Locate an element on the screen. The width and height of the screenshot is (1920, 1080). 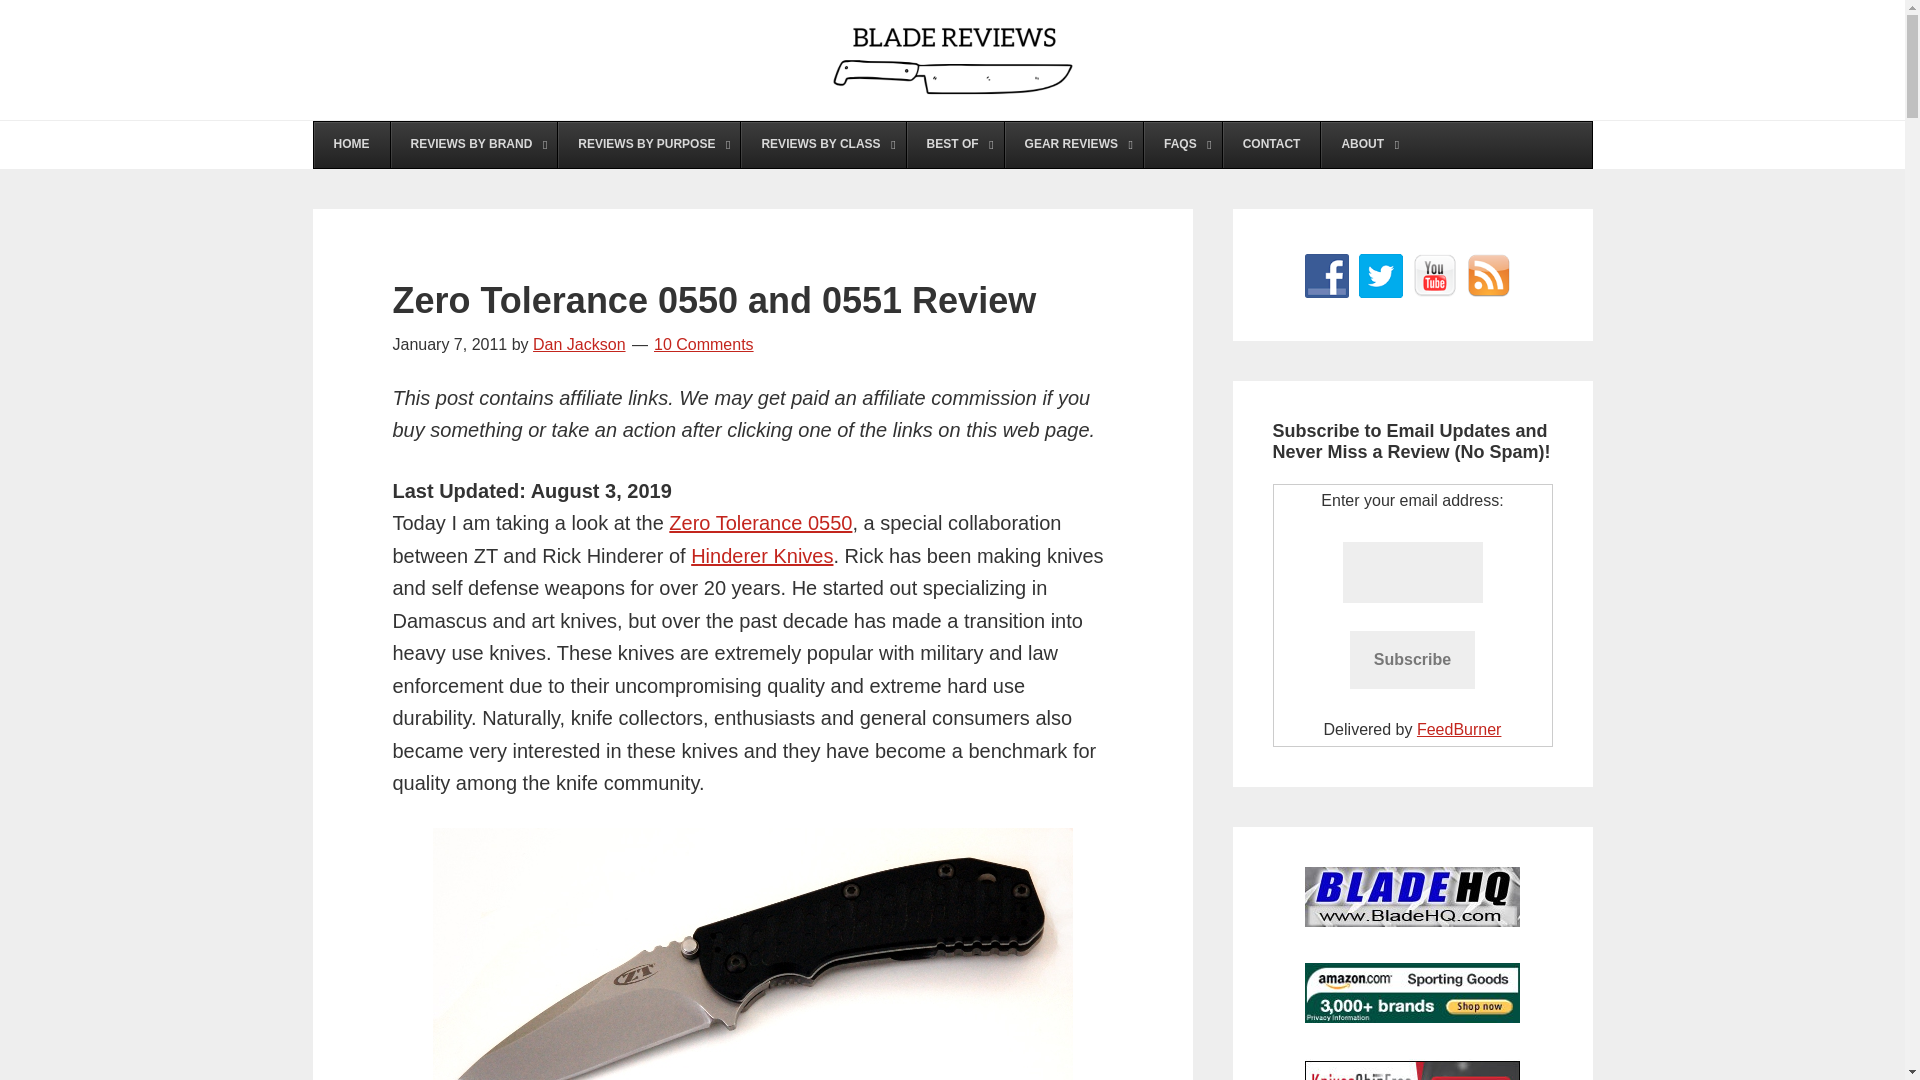
HOME is located at coordinates (352, 145).